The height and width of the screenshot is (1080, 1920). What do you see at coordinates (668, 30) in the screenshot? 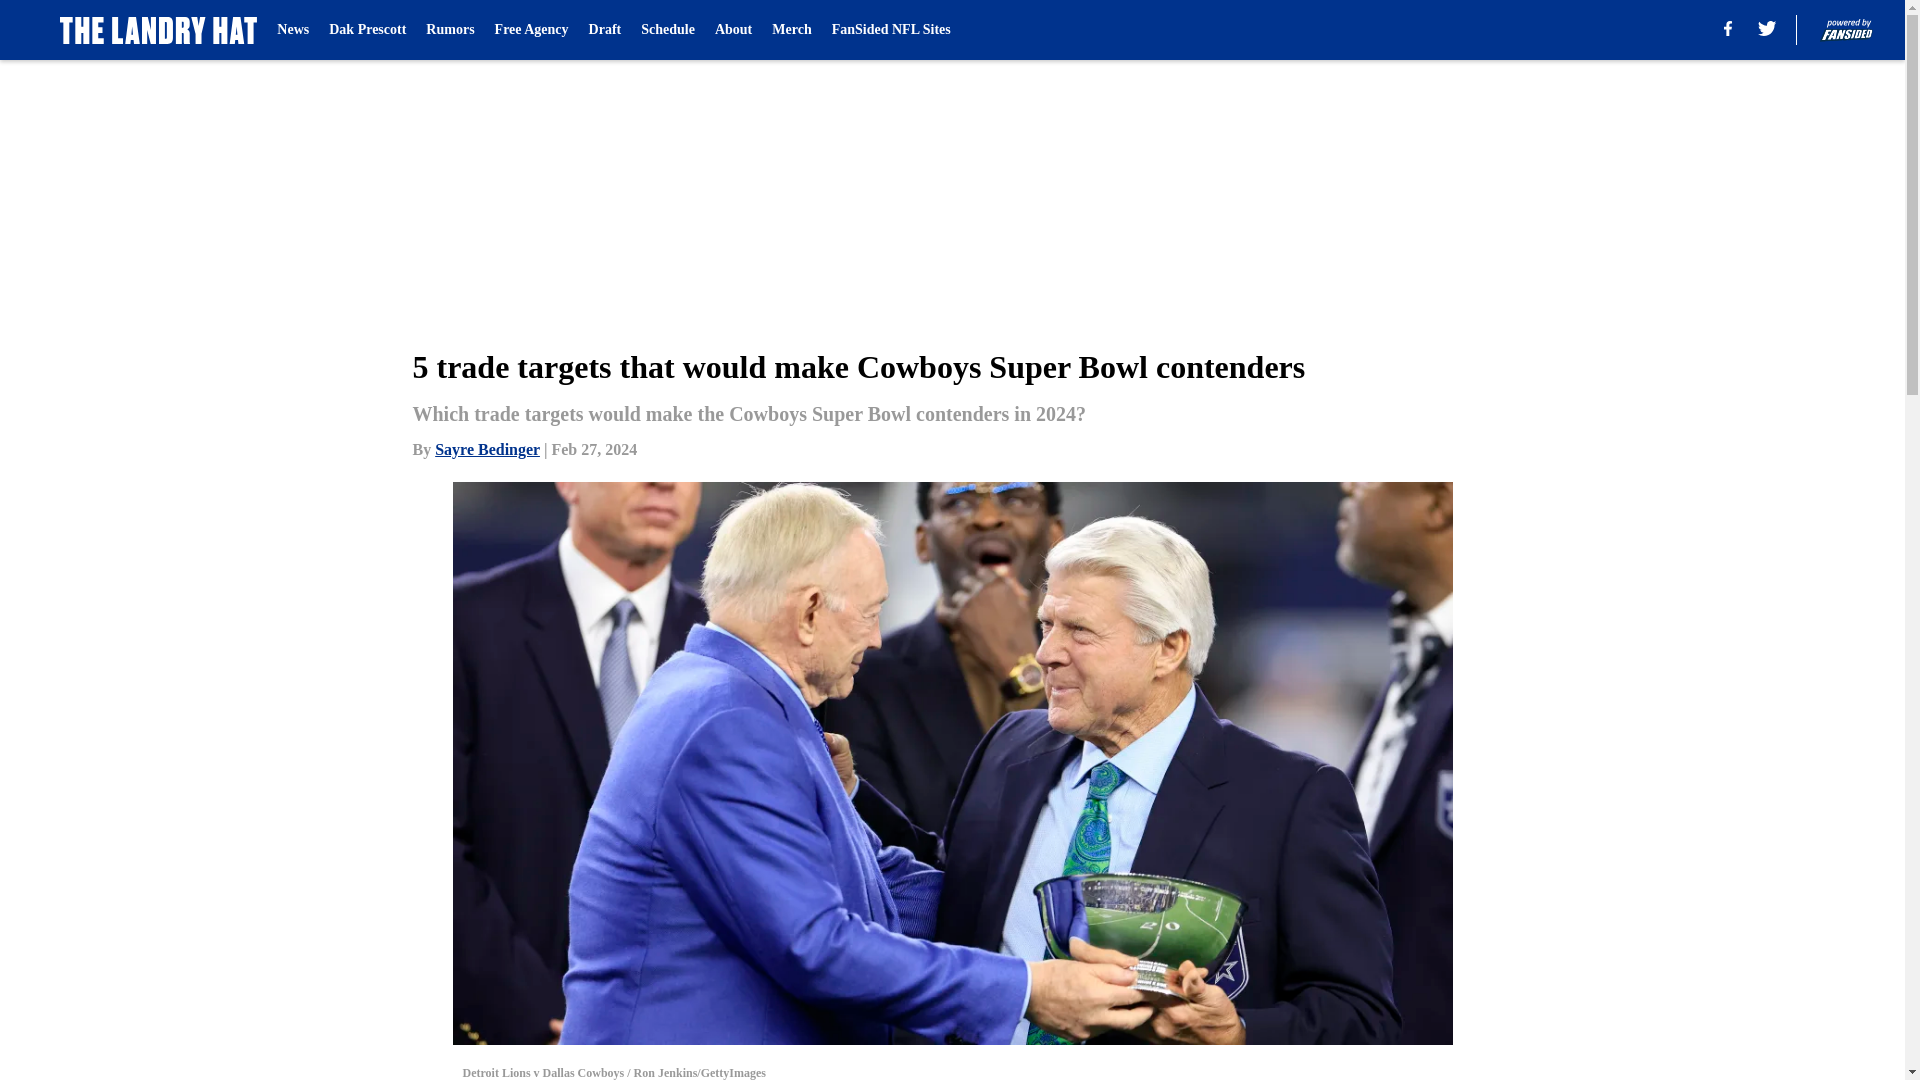
I see `Schedule` at bounding box center [668, 30].